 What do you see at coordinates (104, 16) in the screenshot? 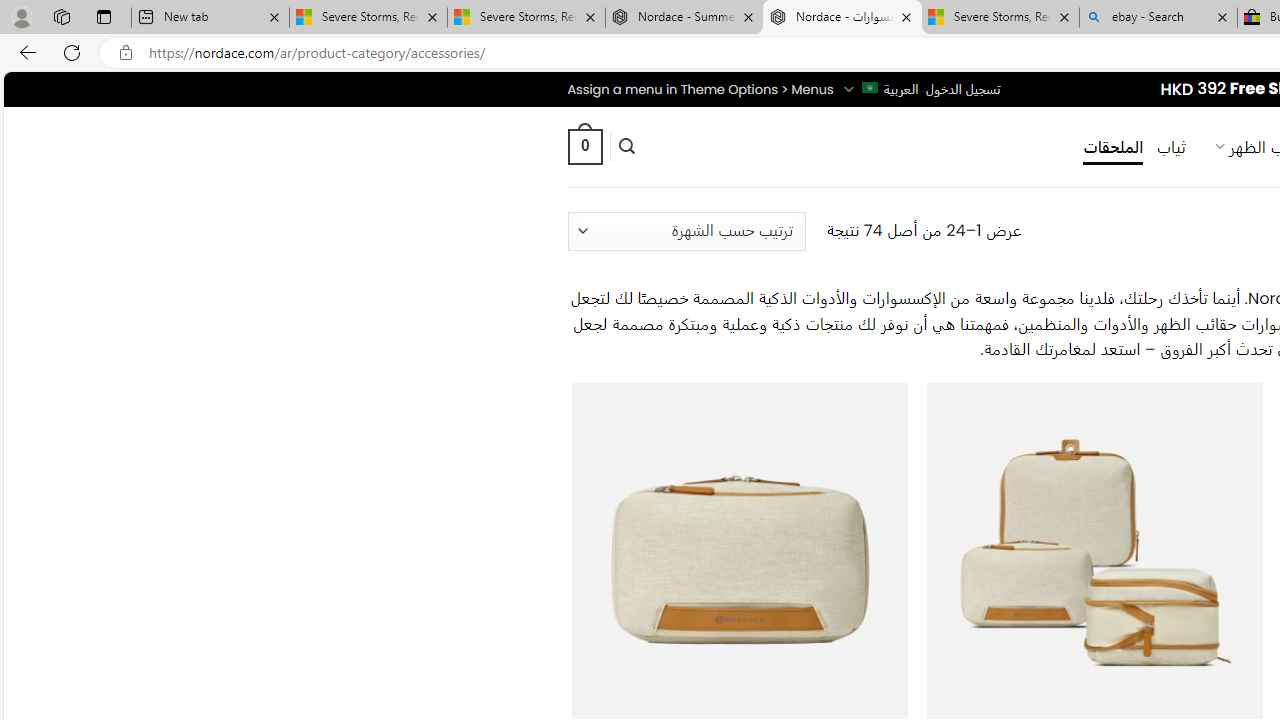
I see `Tab actions menu` at bounding box center [104, 16].